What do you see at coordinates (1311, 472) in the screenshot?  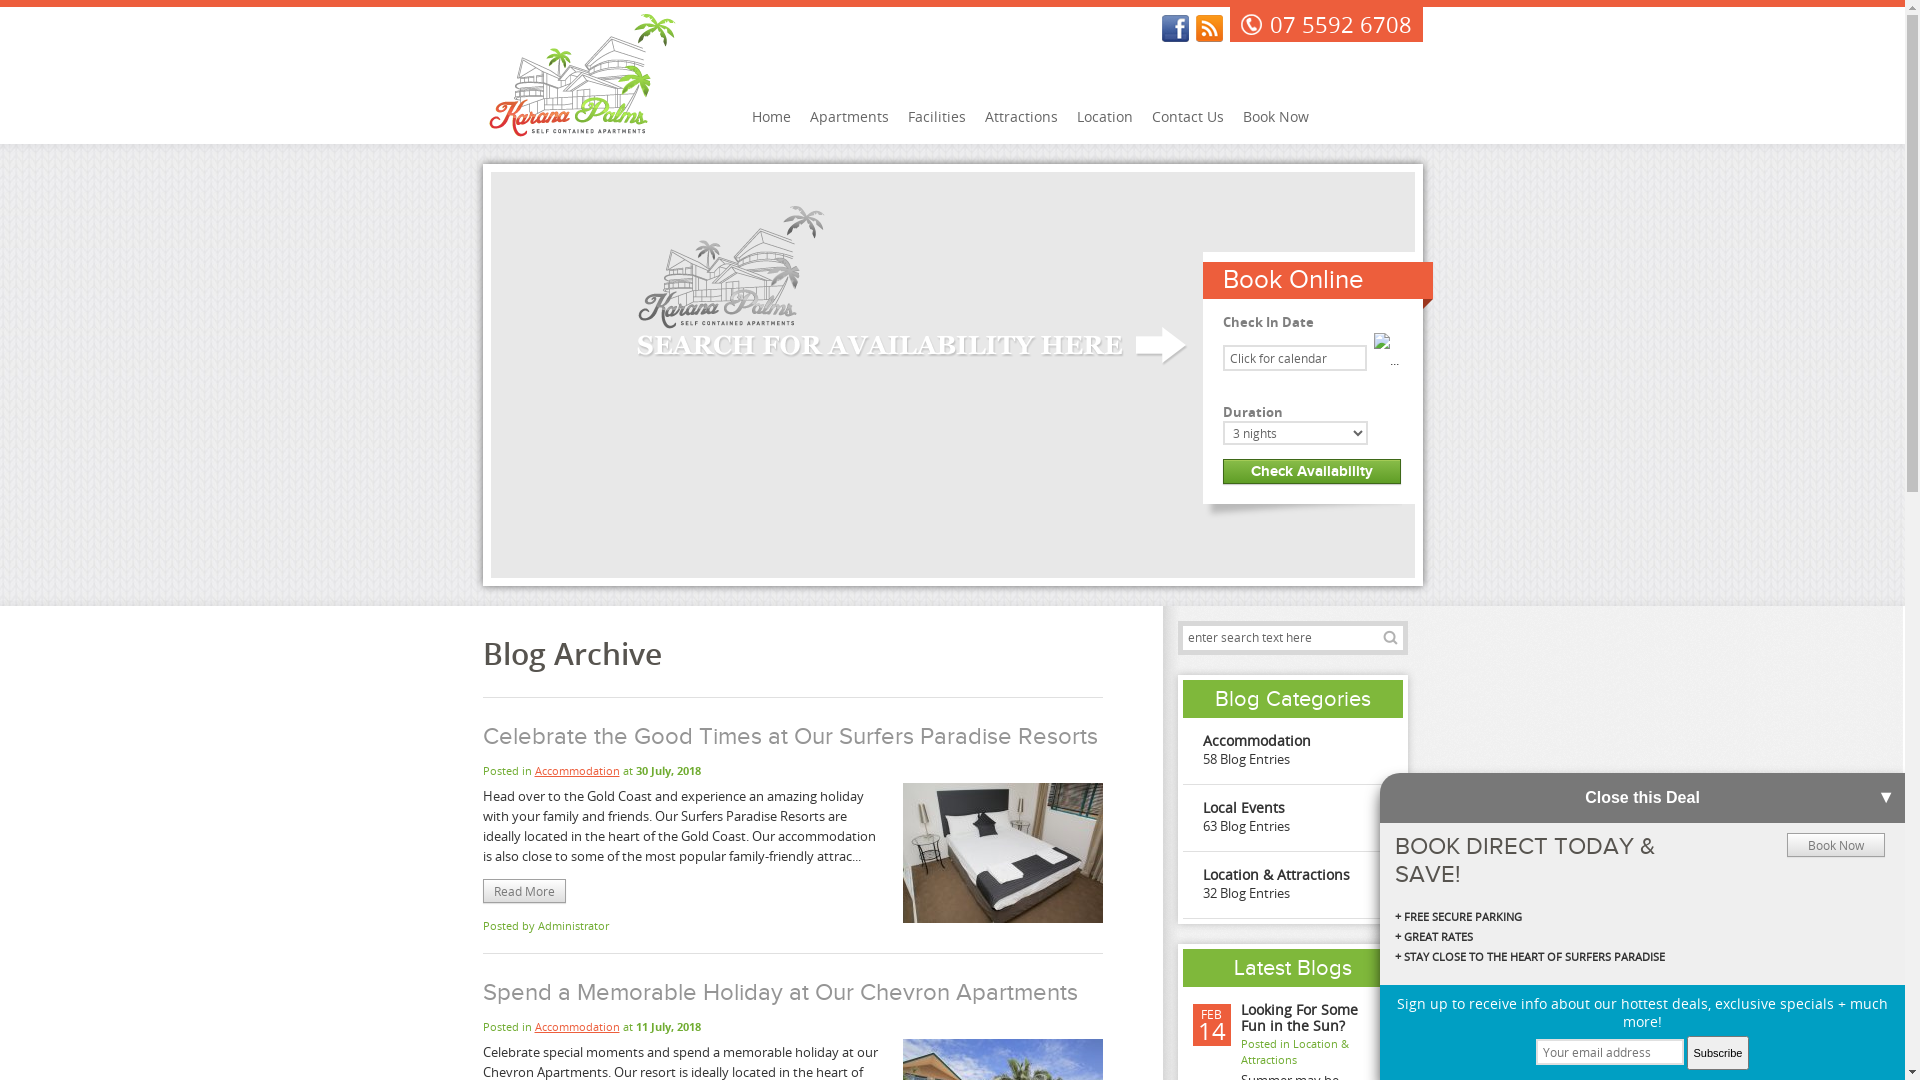 I see `Check Availability` at bounding box center [1311, 472].